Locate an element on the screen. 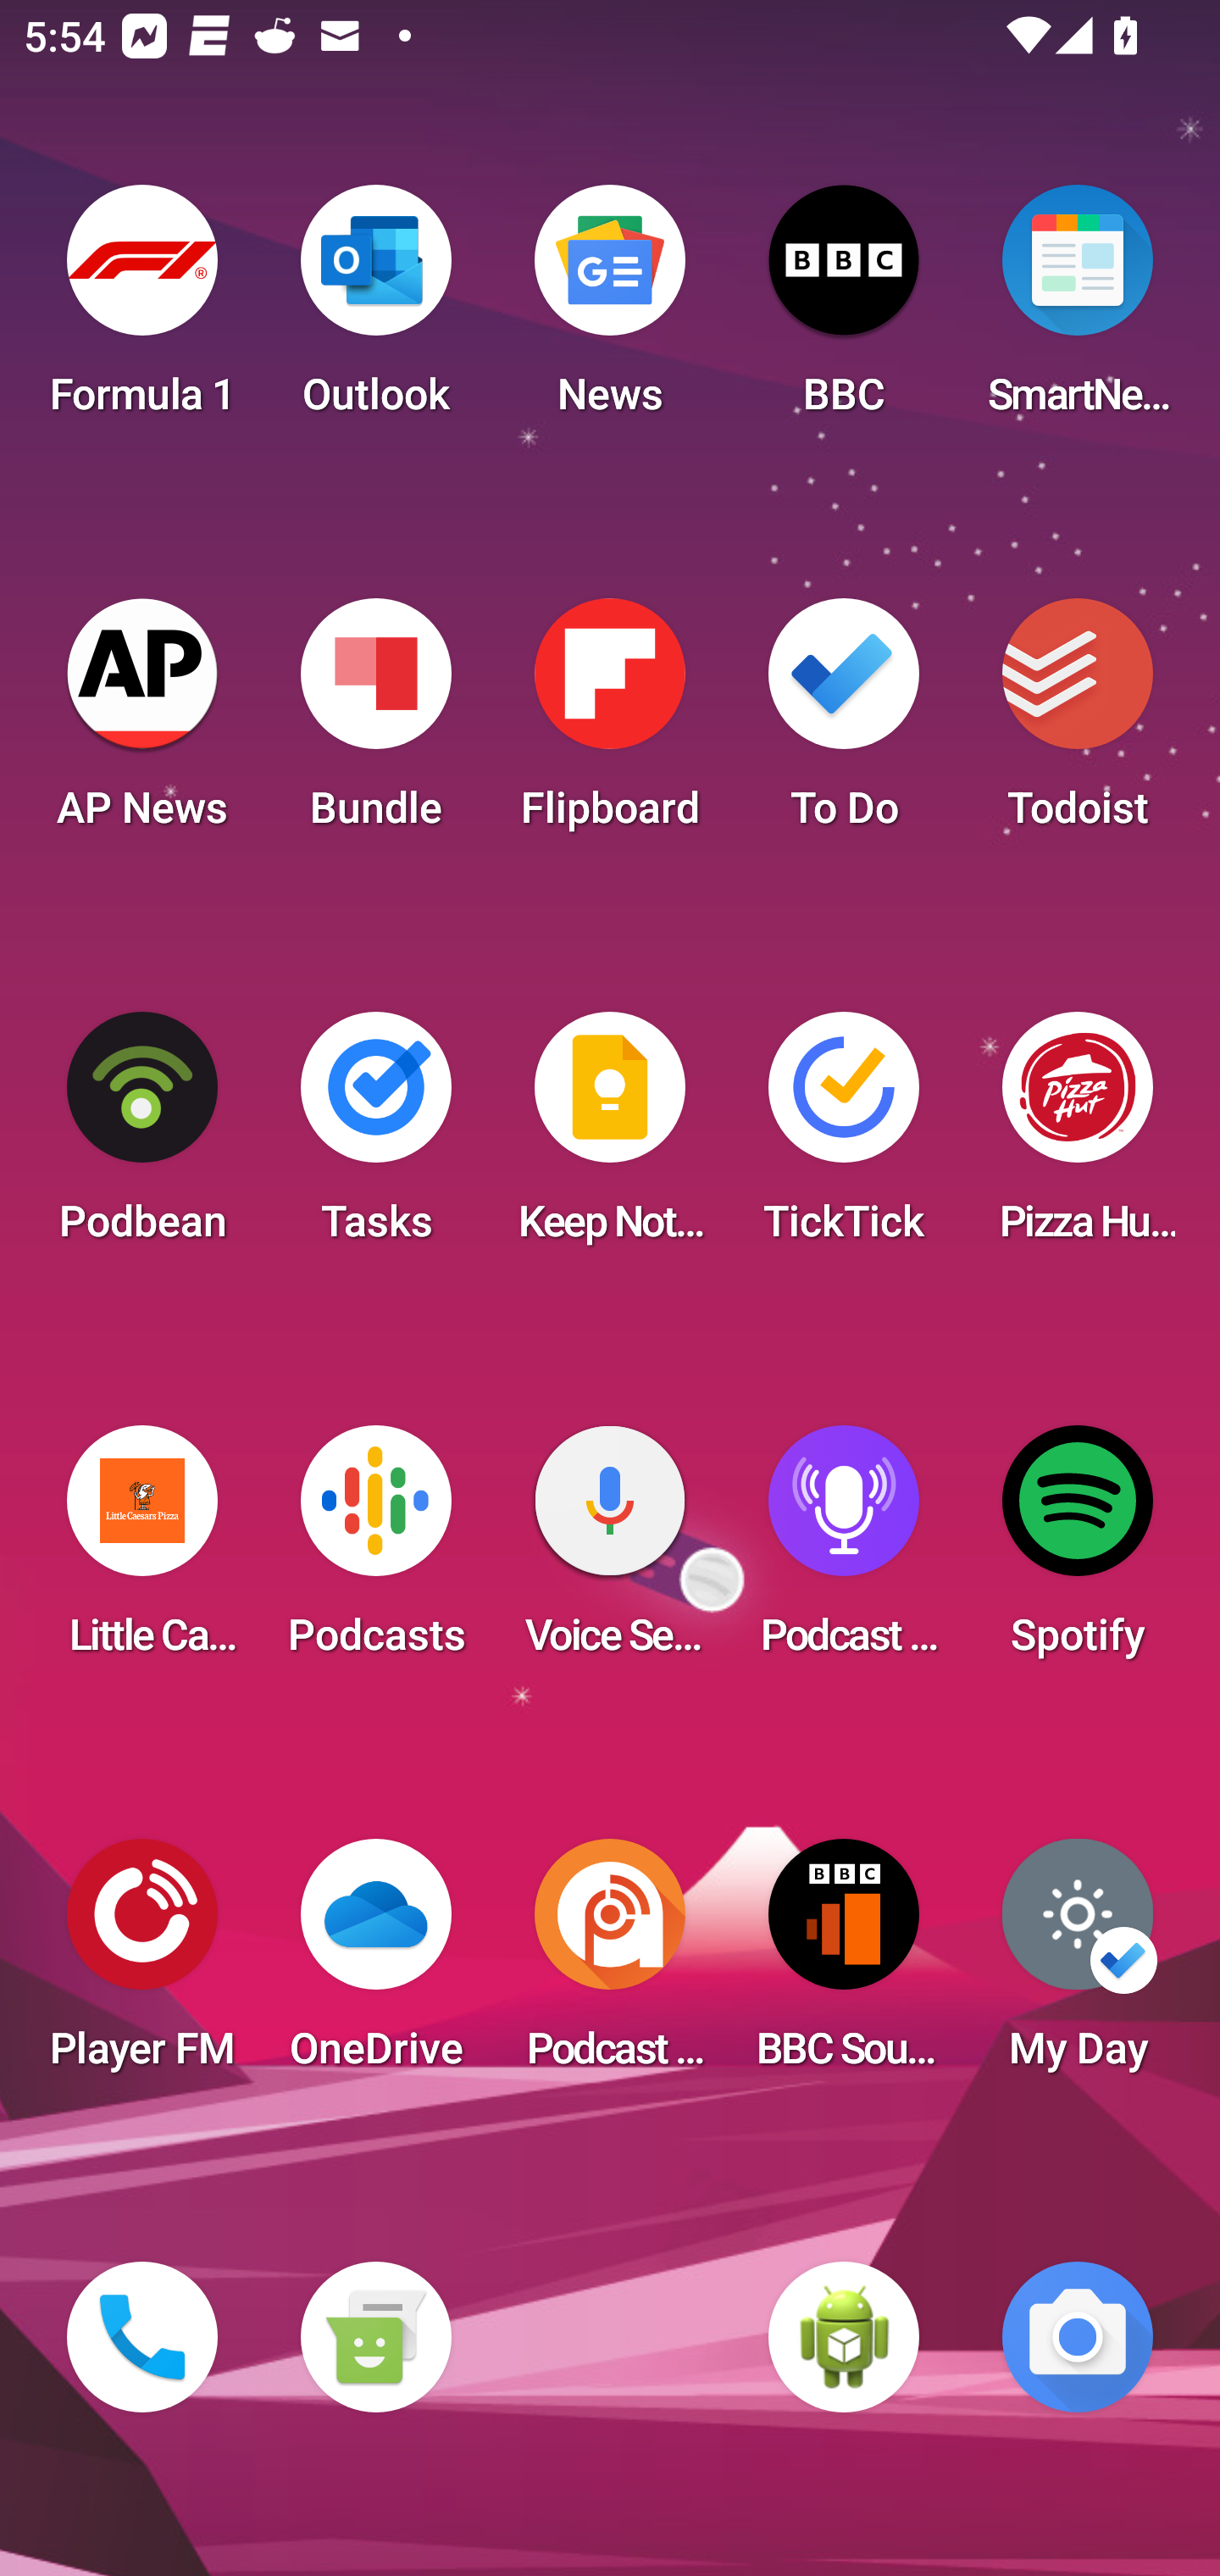 The image size is (1220, 2576). Camera is located at coordinates (1078, 2337).